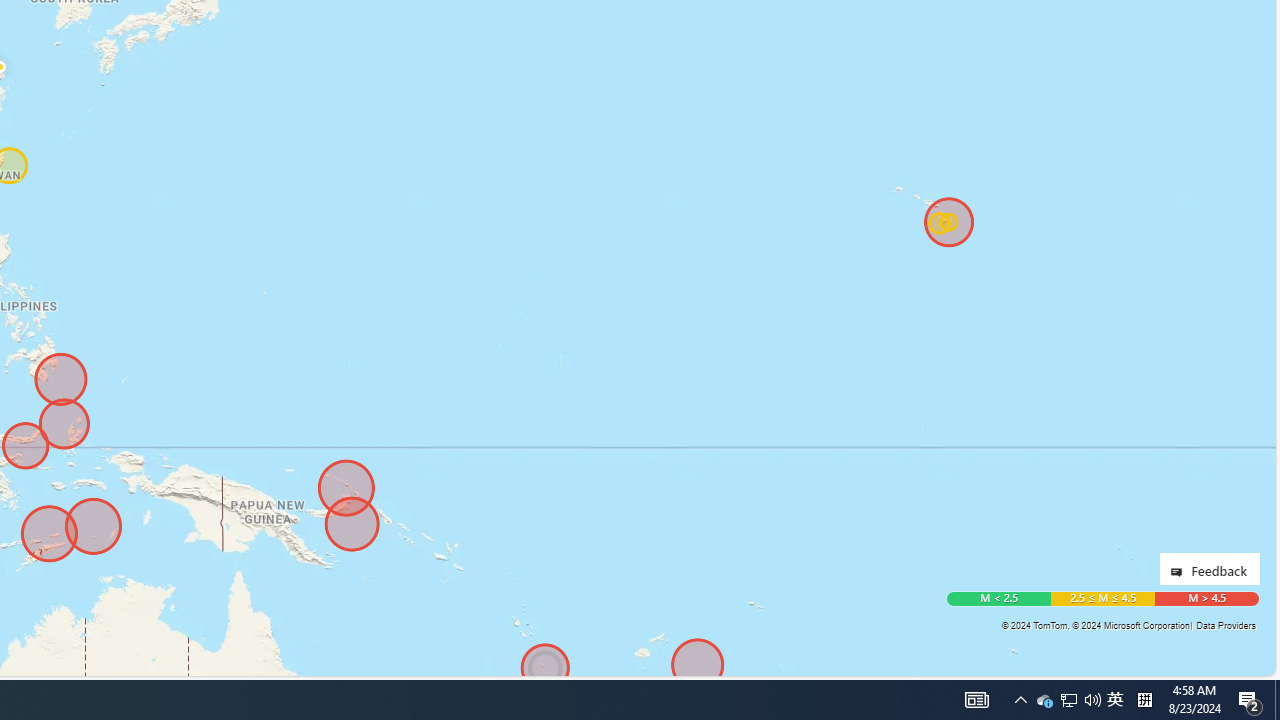  I want to click on Data Providers, so click(1225, 625).